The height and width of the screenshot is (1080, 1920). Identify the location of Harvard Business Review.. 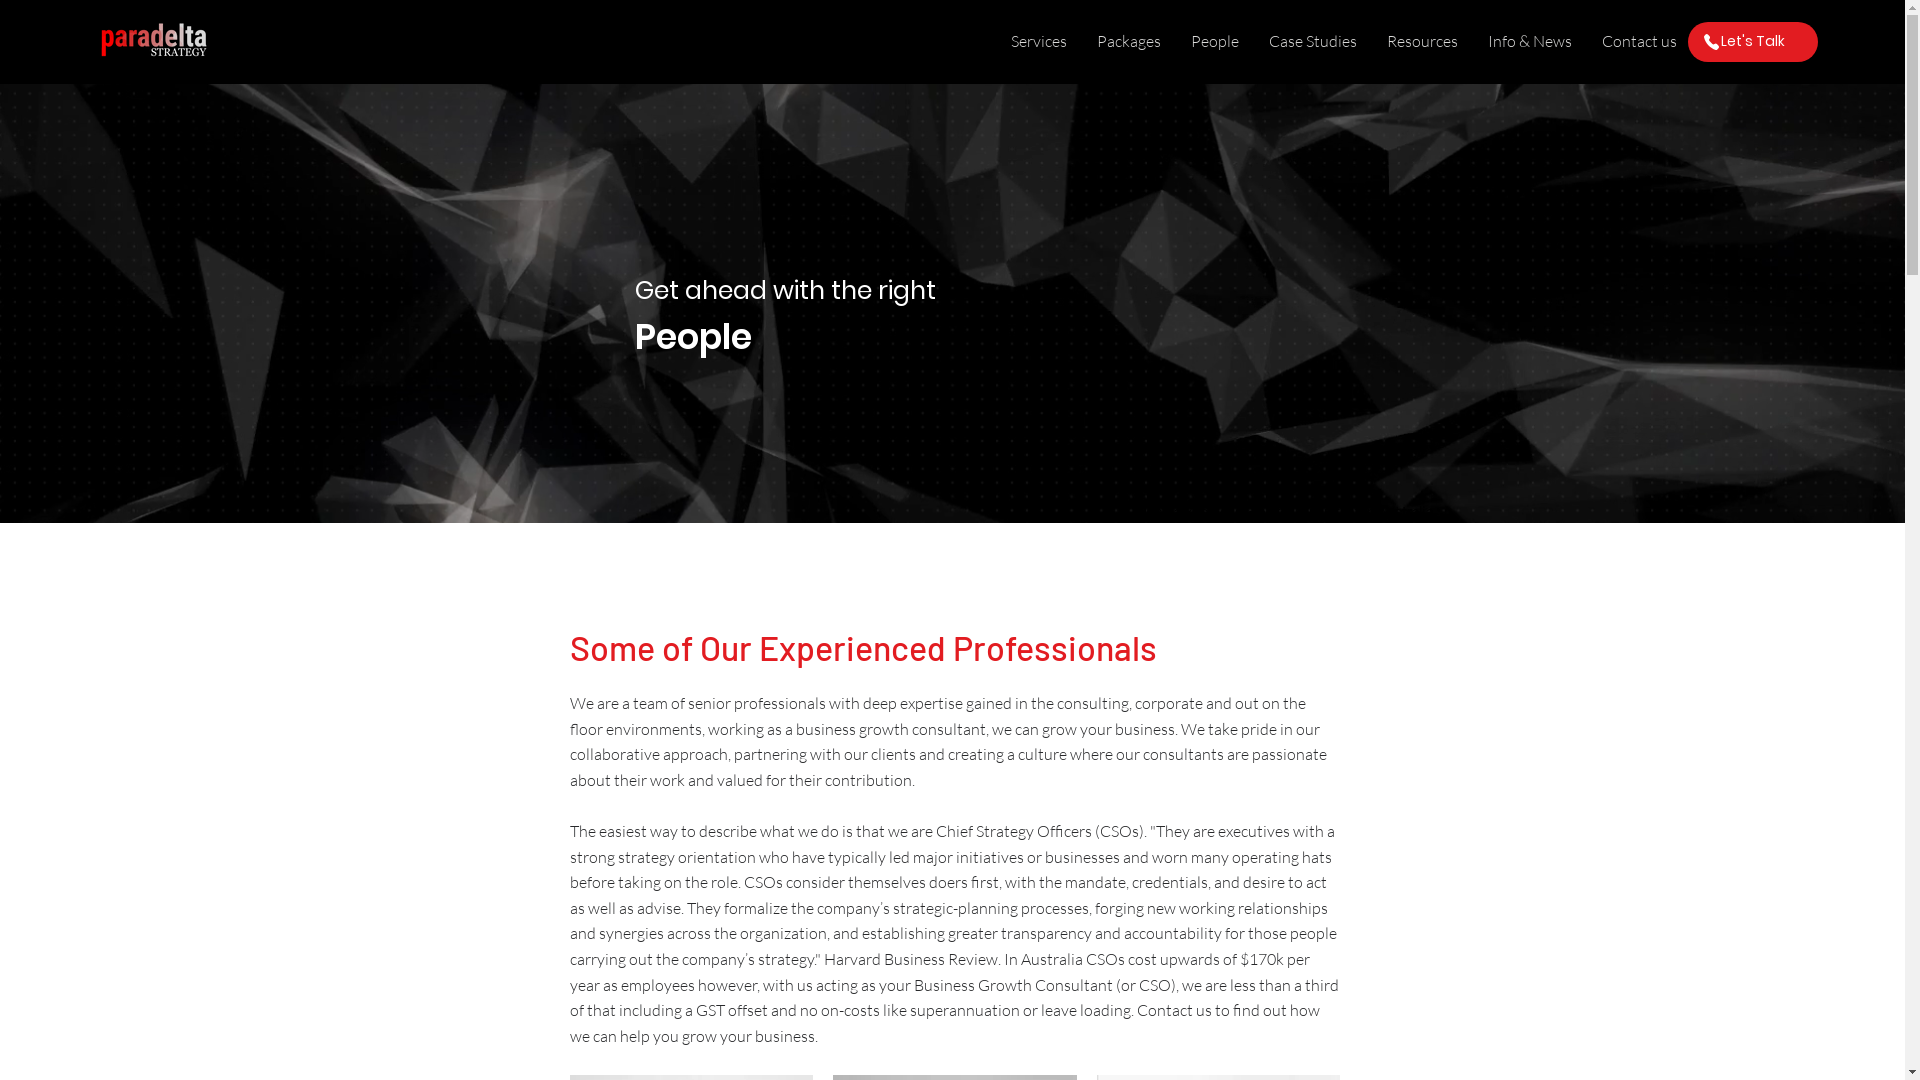
(912, 959).